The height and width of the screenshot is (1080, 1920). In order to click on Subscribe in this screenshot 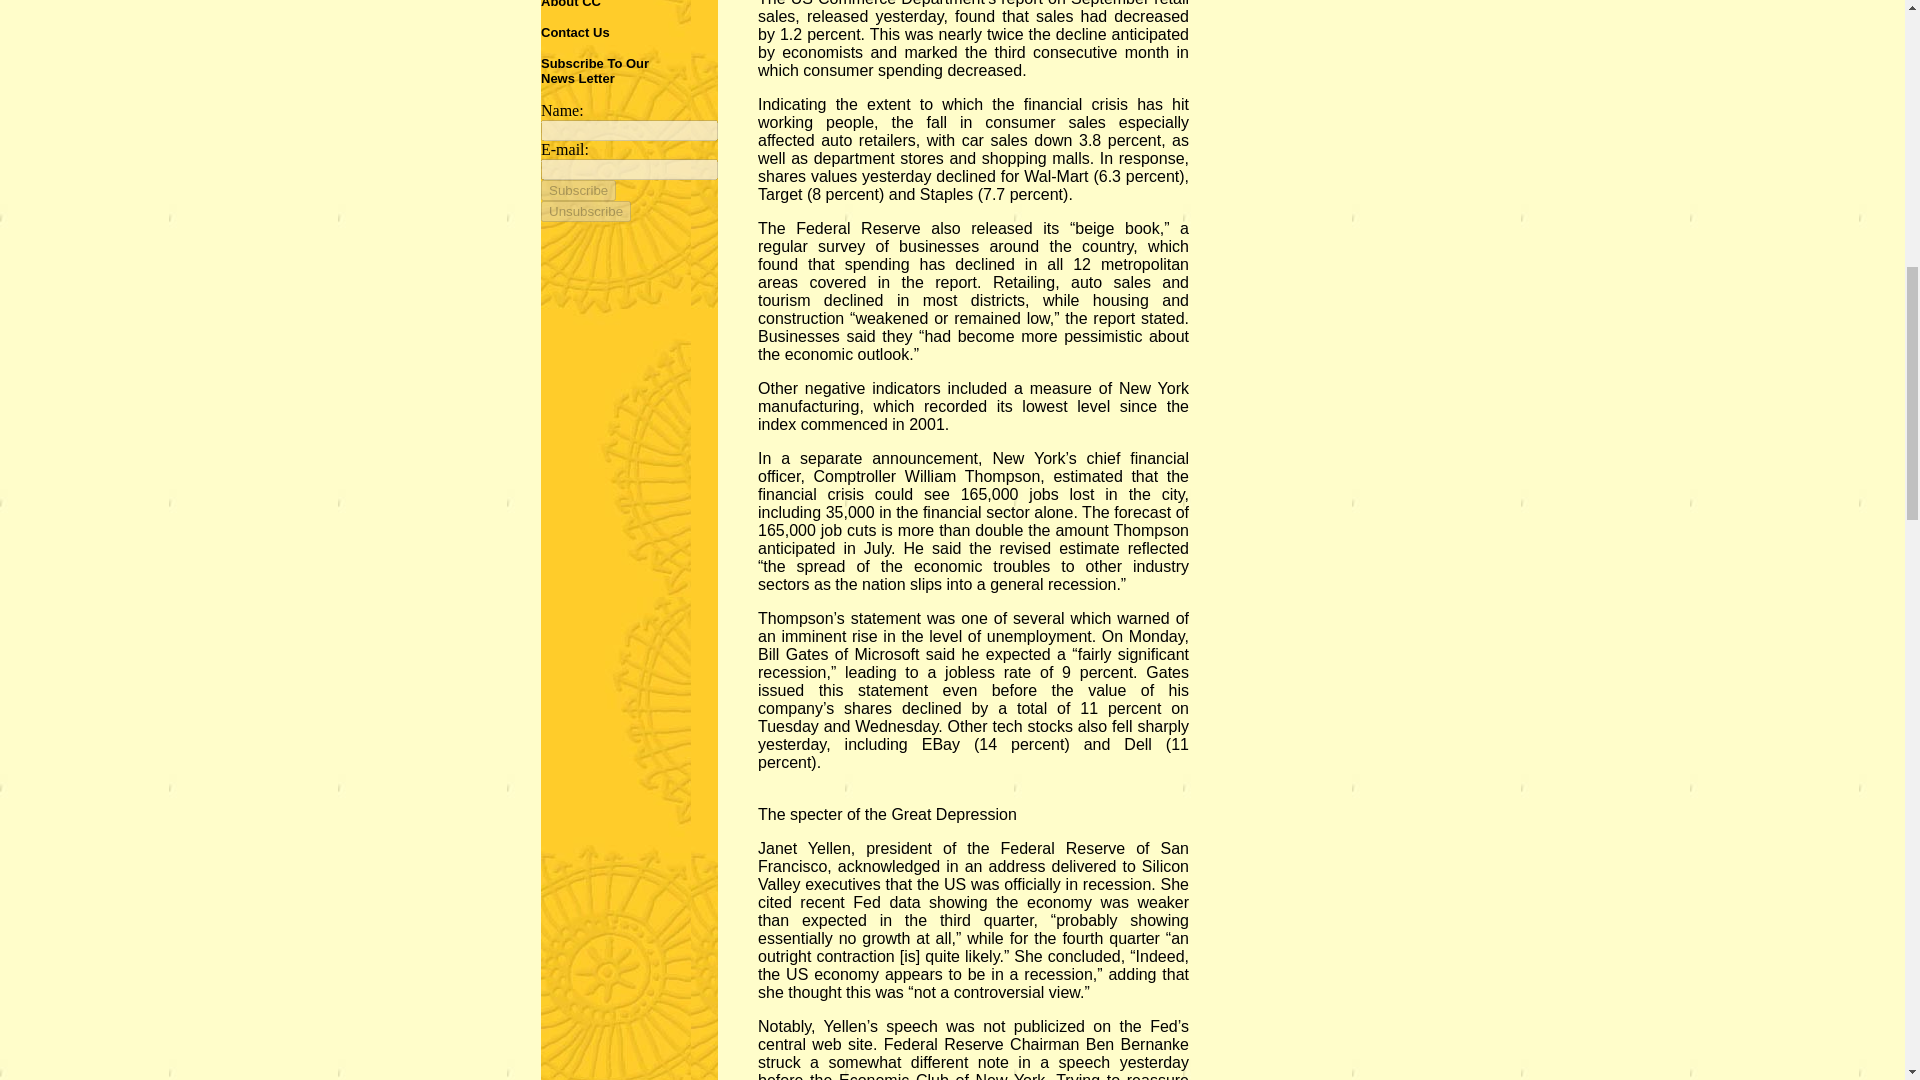, I will do `click(578, 190)`.